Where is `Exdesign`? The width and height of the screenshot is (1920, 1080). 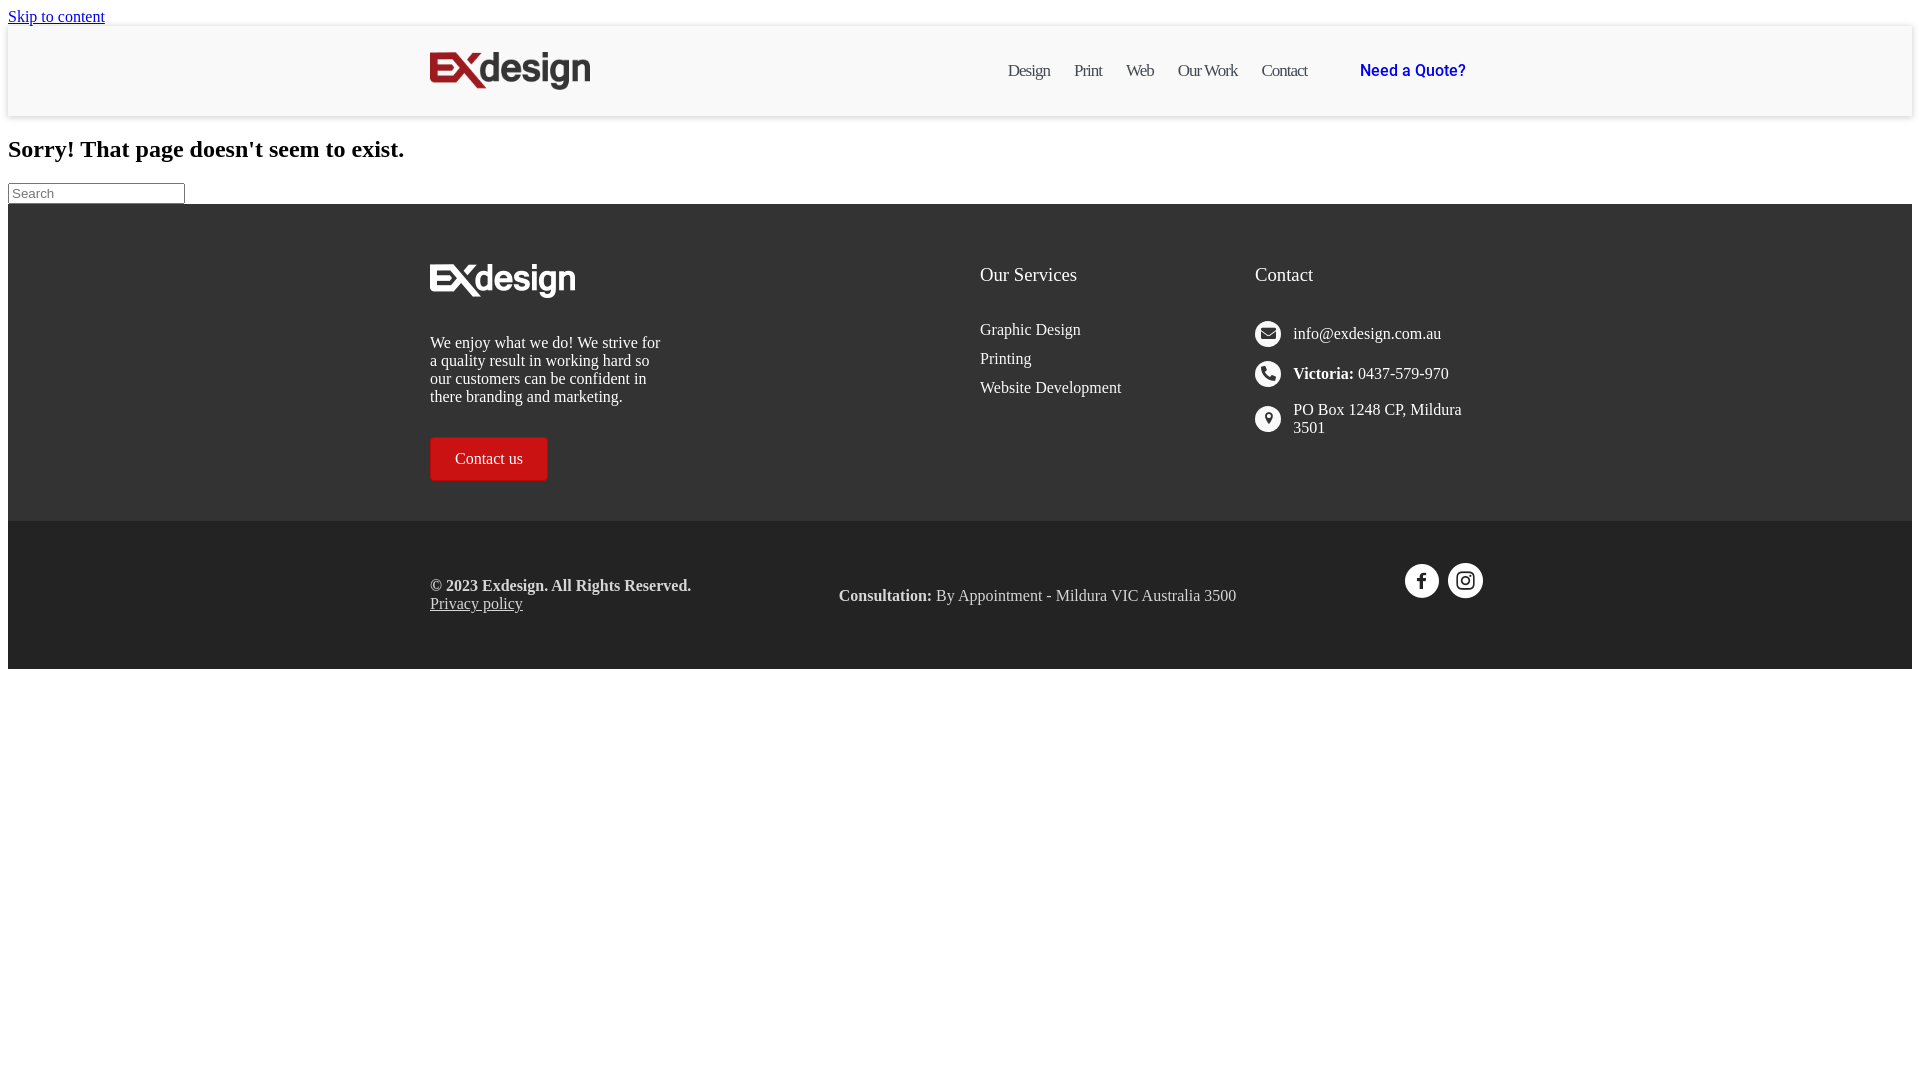 Exdesign is located at coordinates (510, 71).